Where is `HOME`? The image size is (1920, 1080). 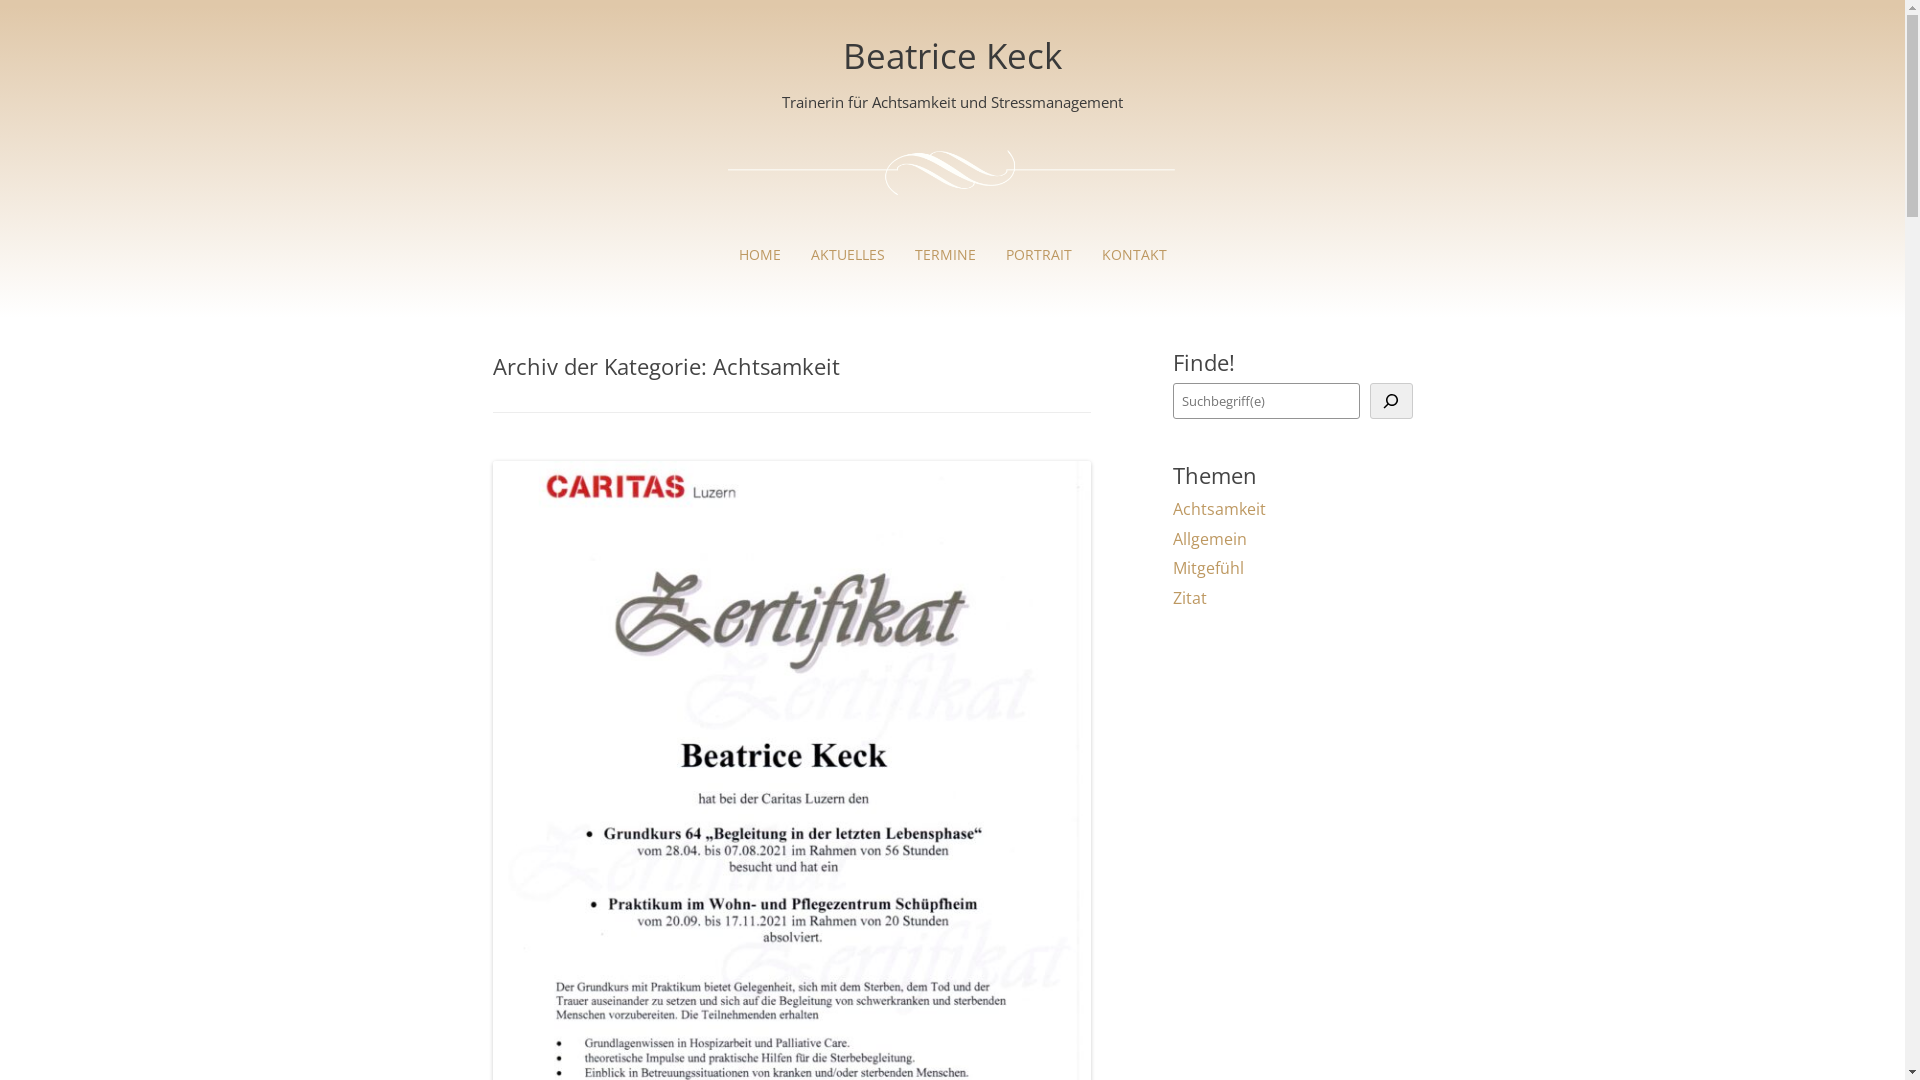
HOME is located at coordinates (760, 255).